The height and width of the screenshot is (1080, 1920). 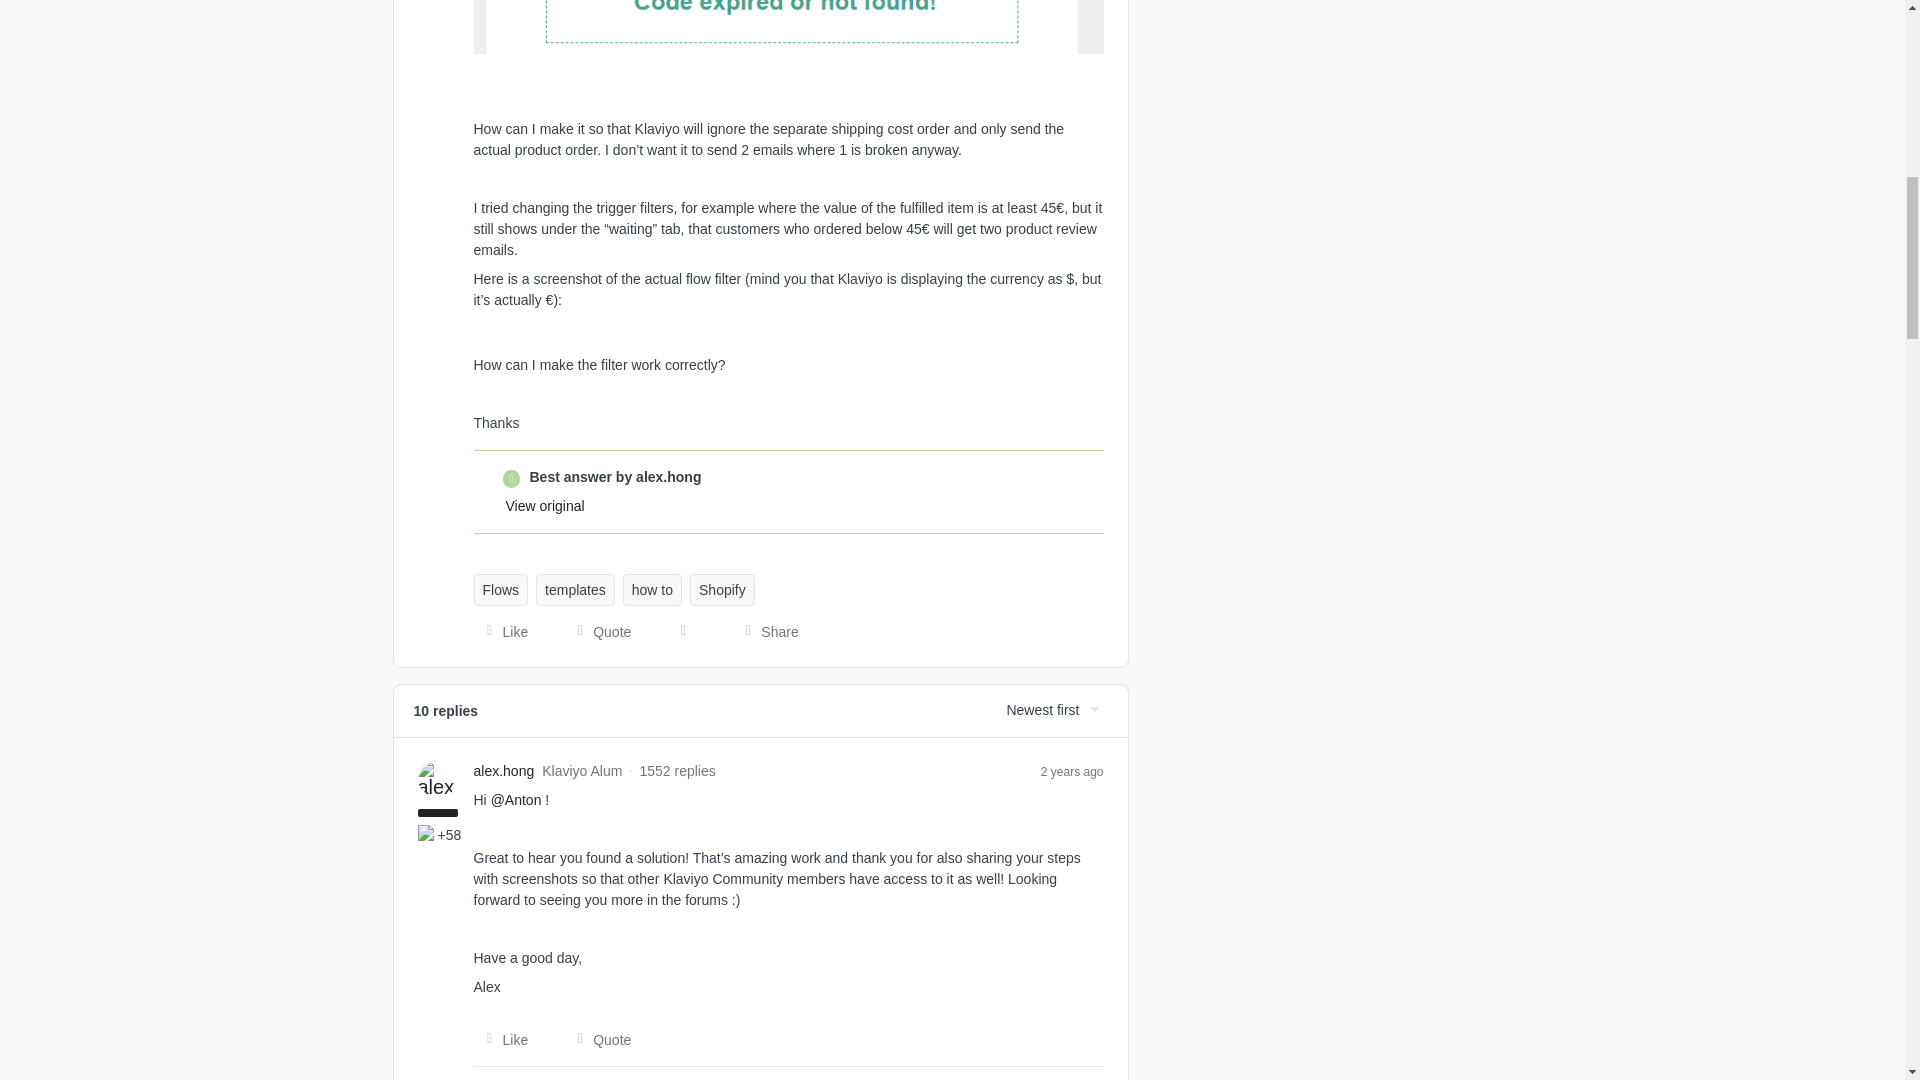 I want to click on Shopify, so click(x=722, y=589).